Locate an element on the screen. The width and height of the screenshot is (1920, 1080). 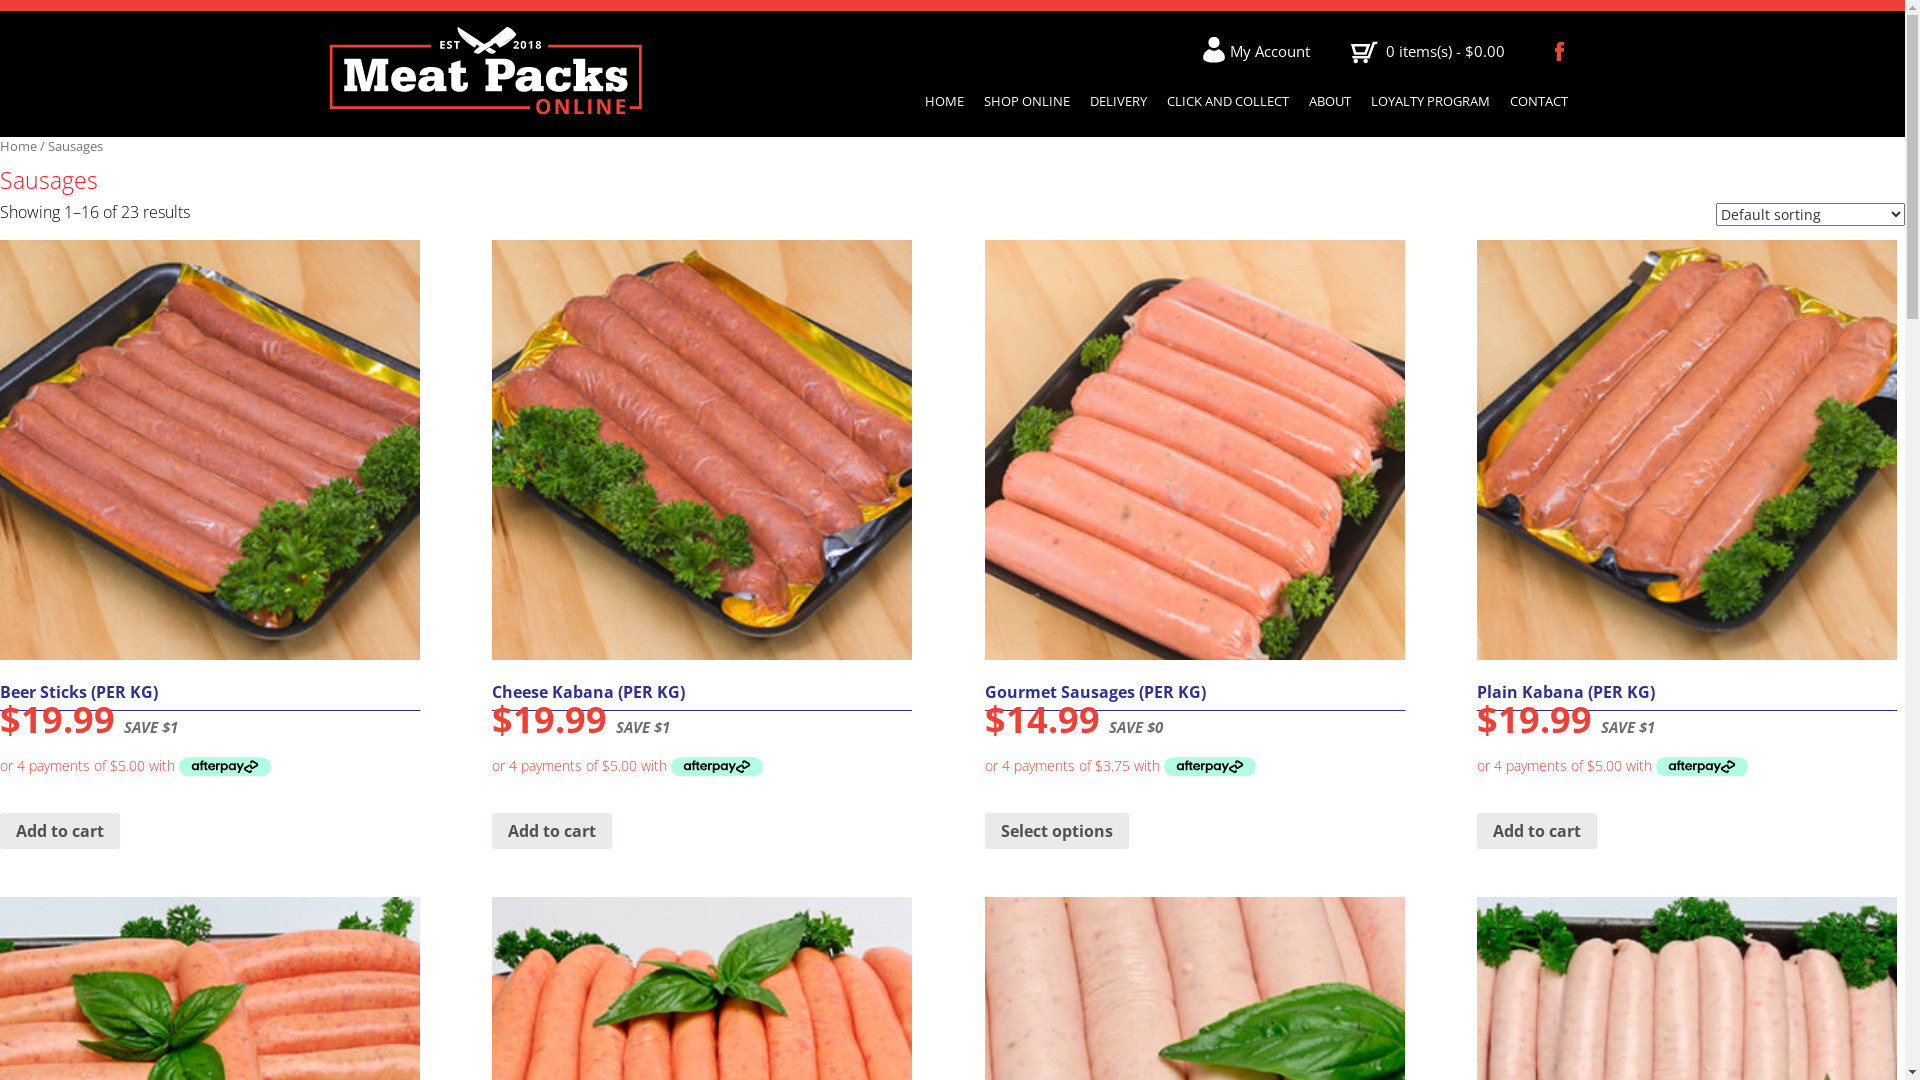
Add to cart is located at coordinates (1537, 831).